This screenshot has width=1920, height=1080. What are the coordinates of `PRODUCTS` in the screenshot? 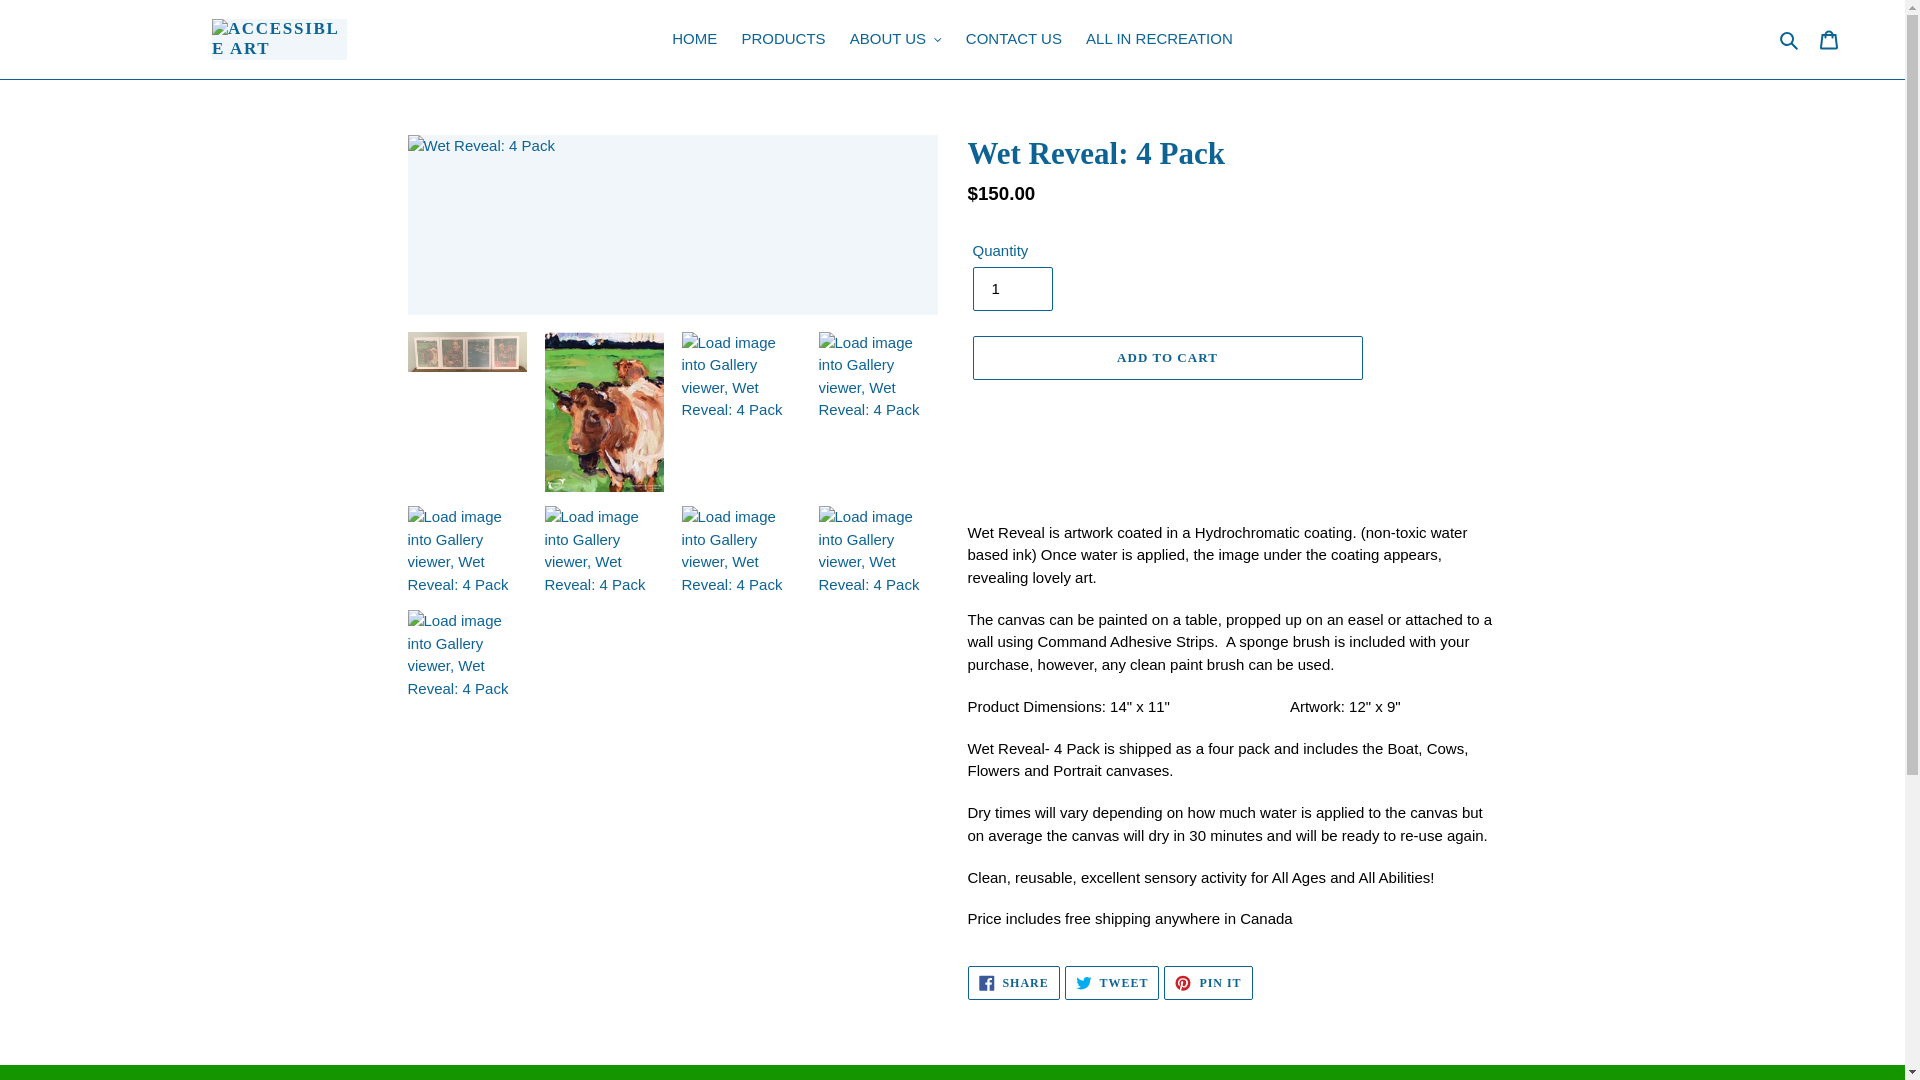 It's located at (783, 39).